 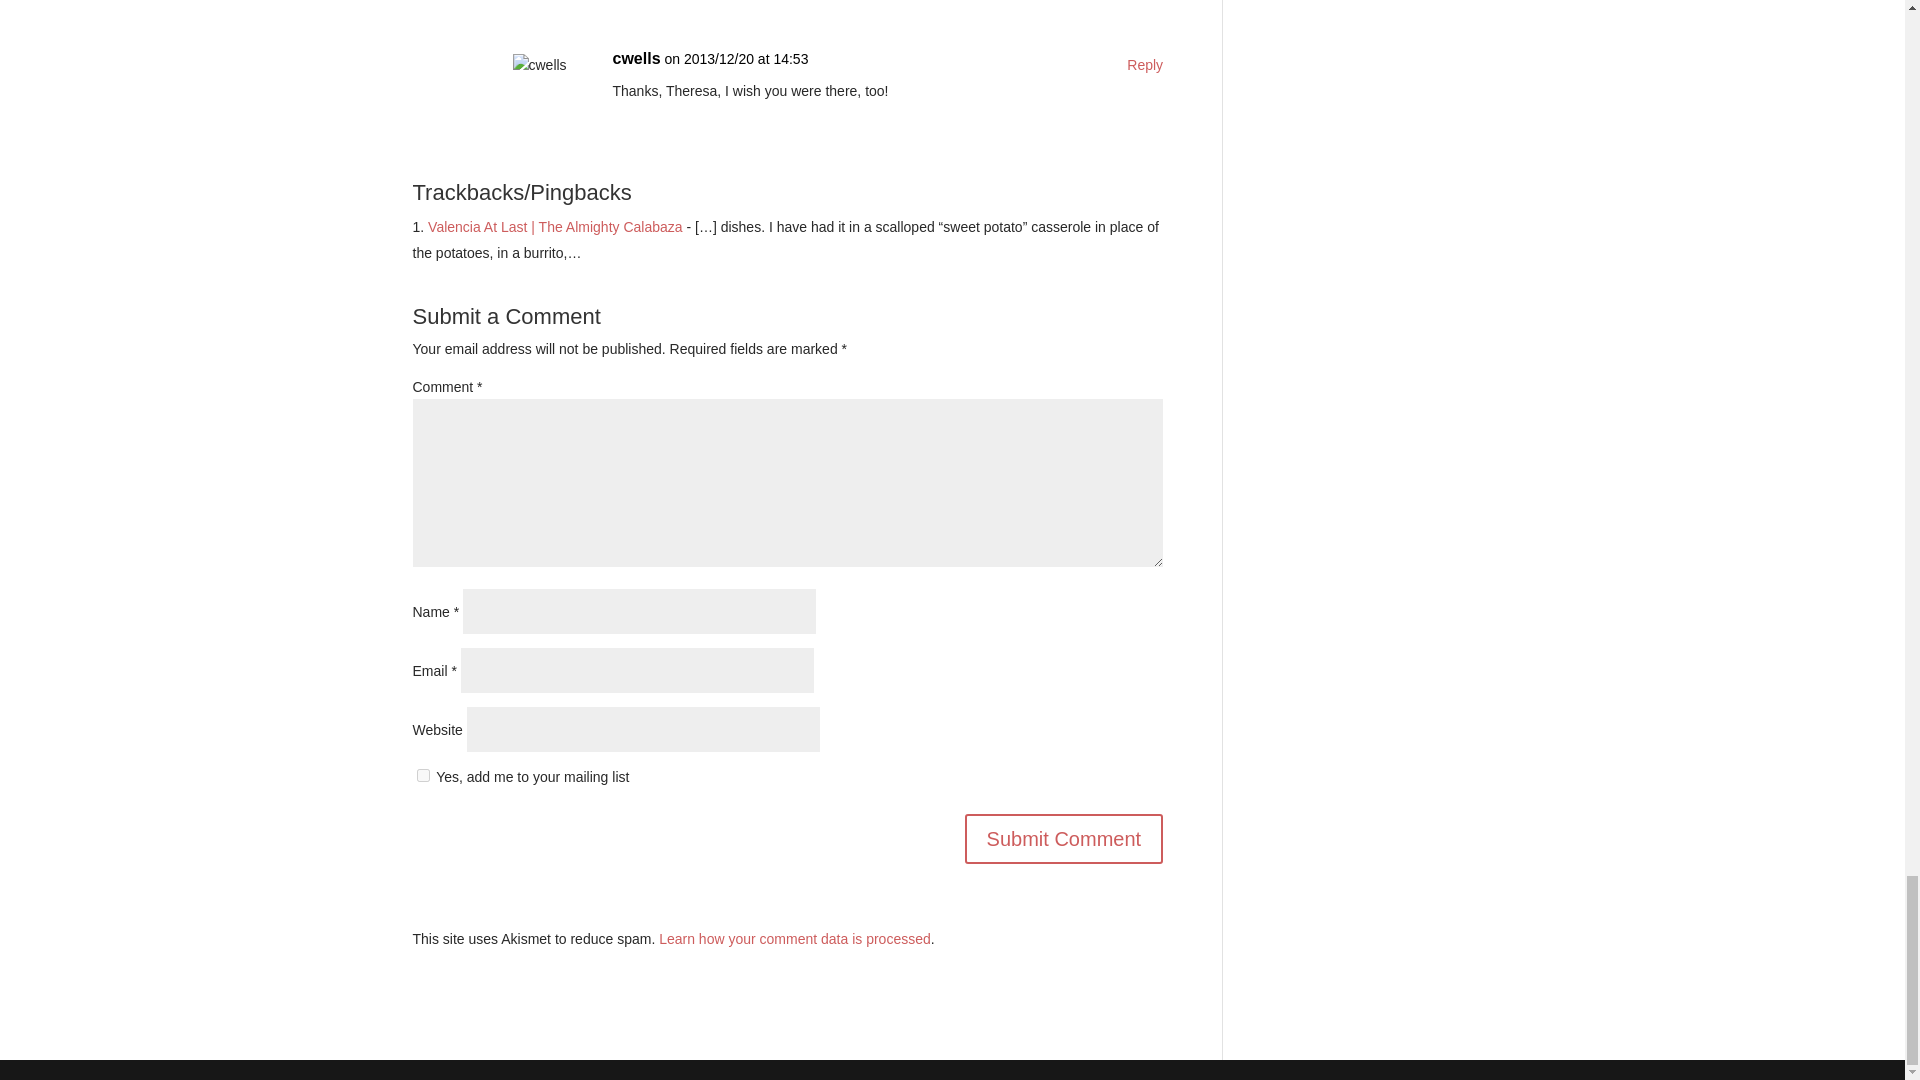 I want to click on Submit Comment, so click(x=1064, y=839).